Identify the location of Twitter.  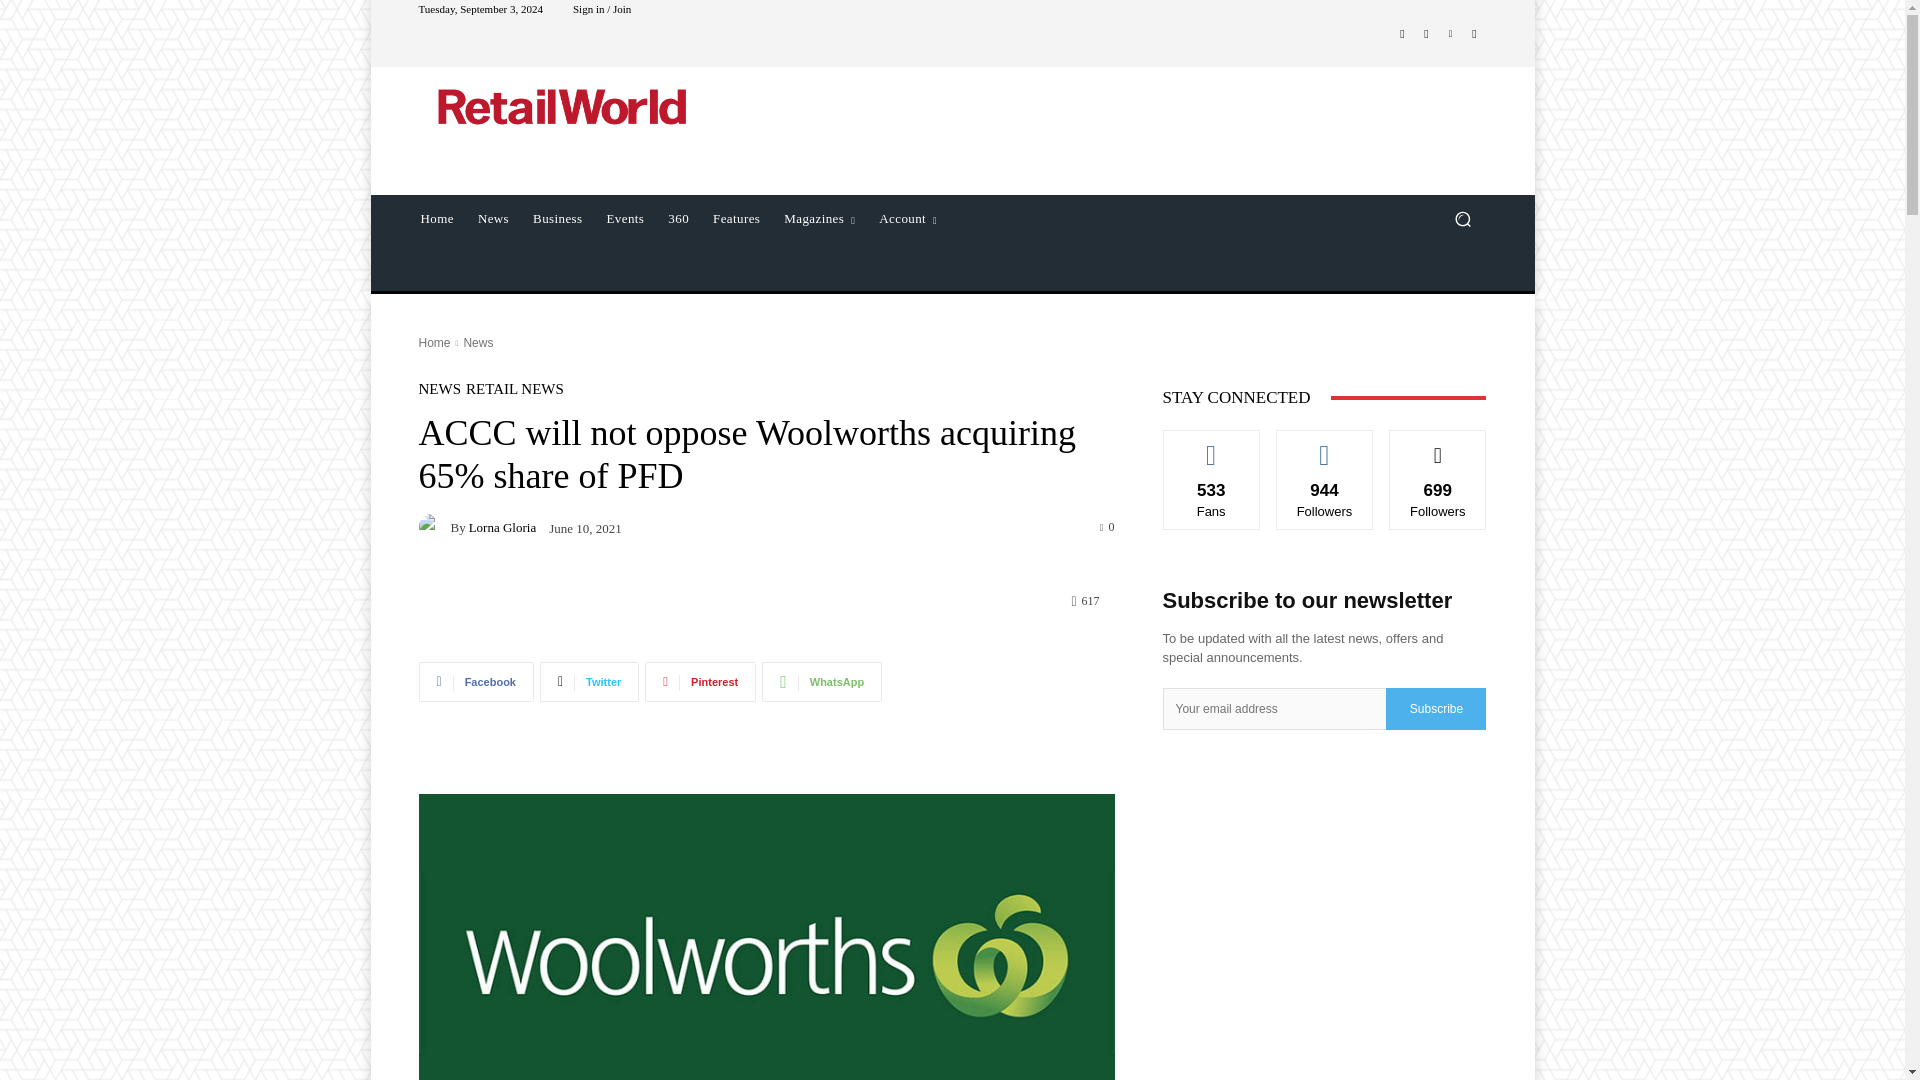
(1474, 34).